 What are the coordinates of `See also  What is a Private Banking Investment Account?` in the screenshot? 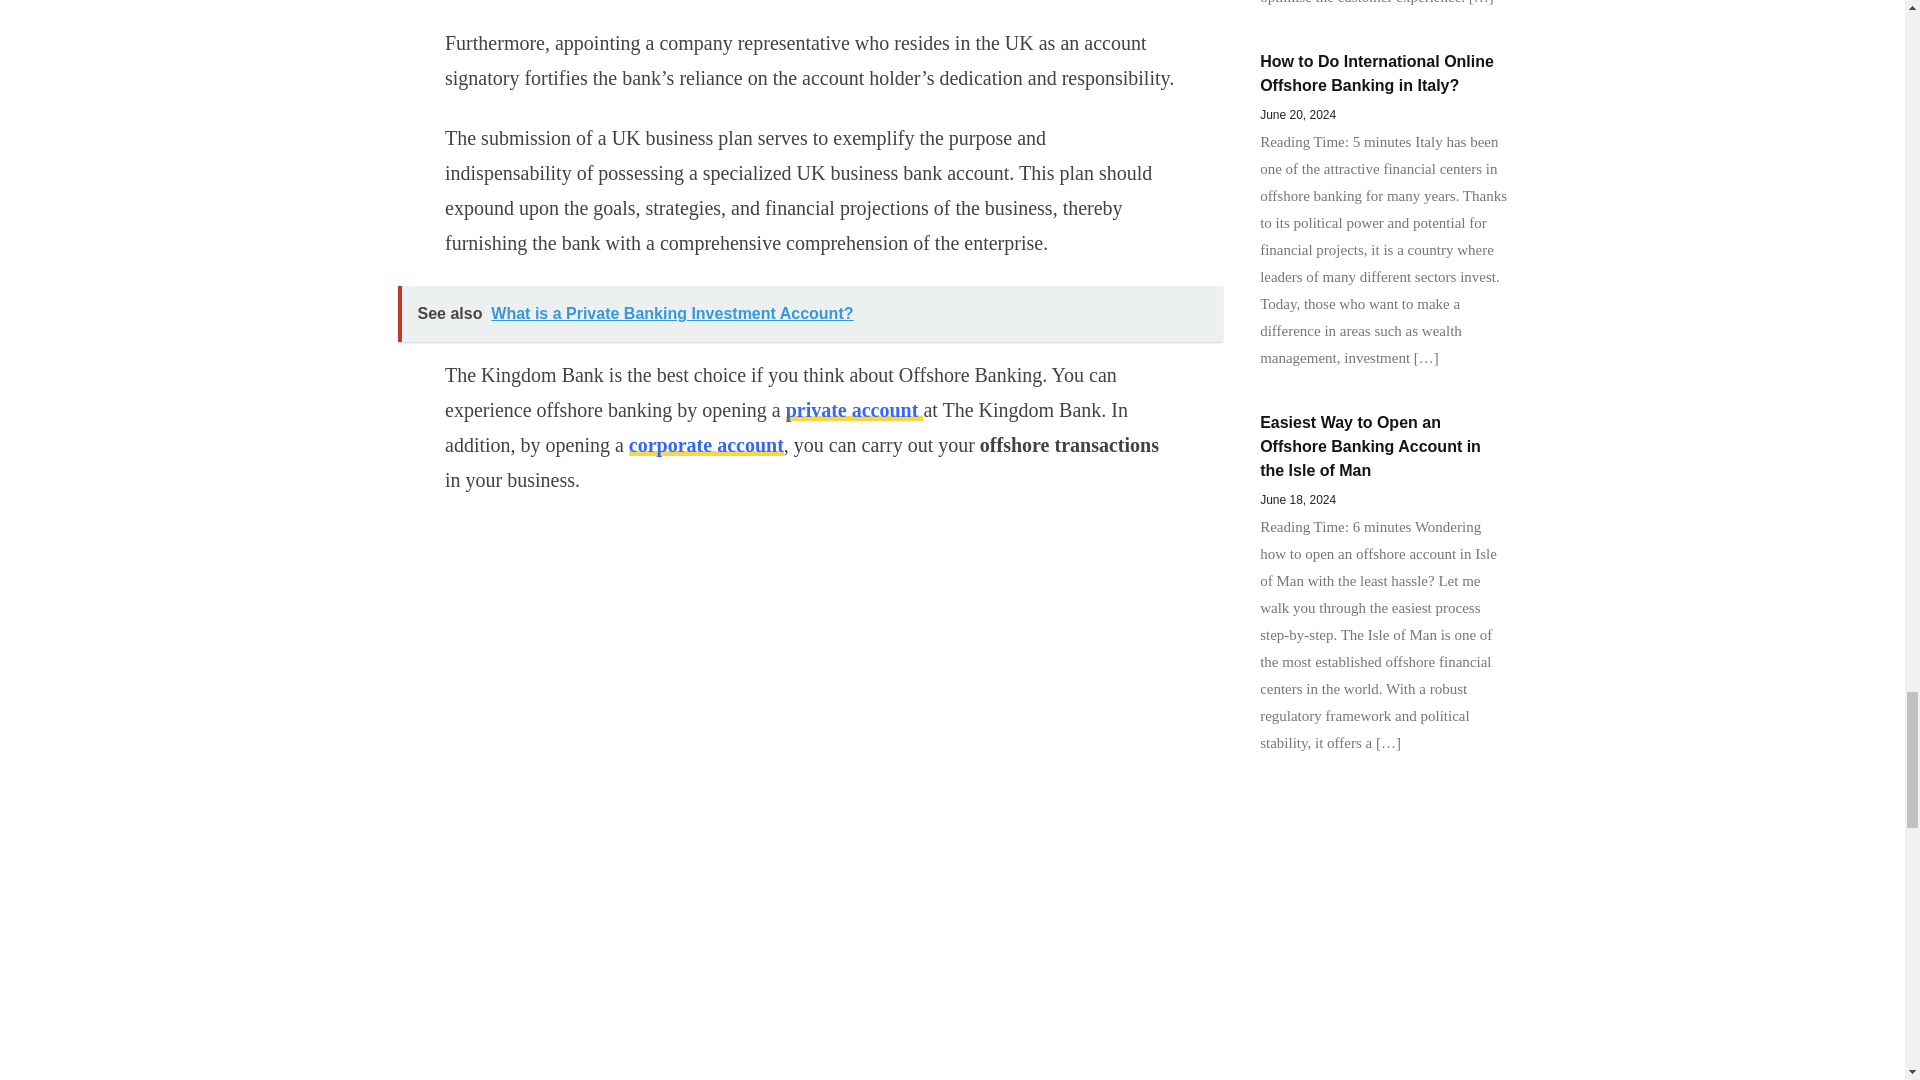 It's located at (810, 314).